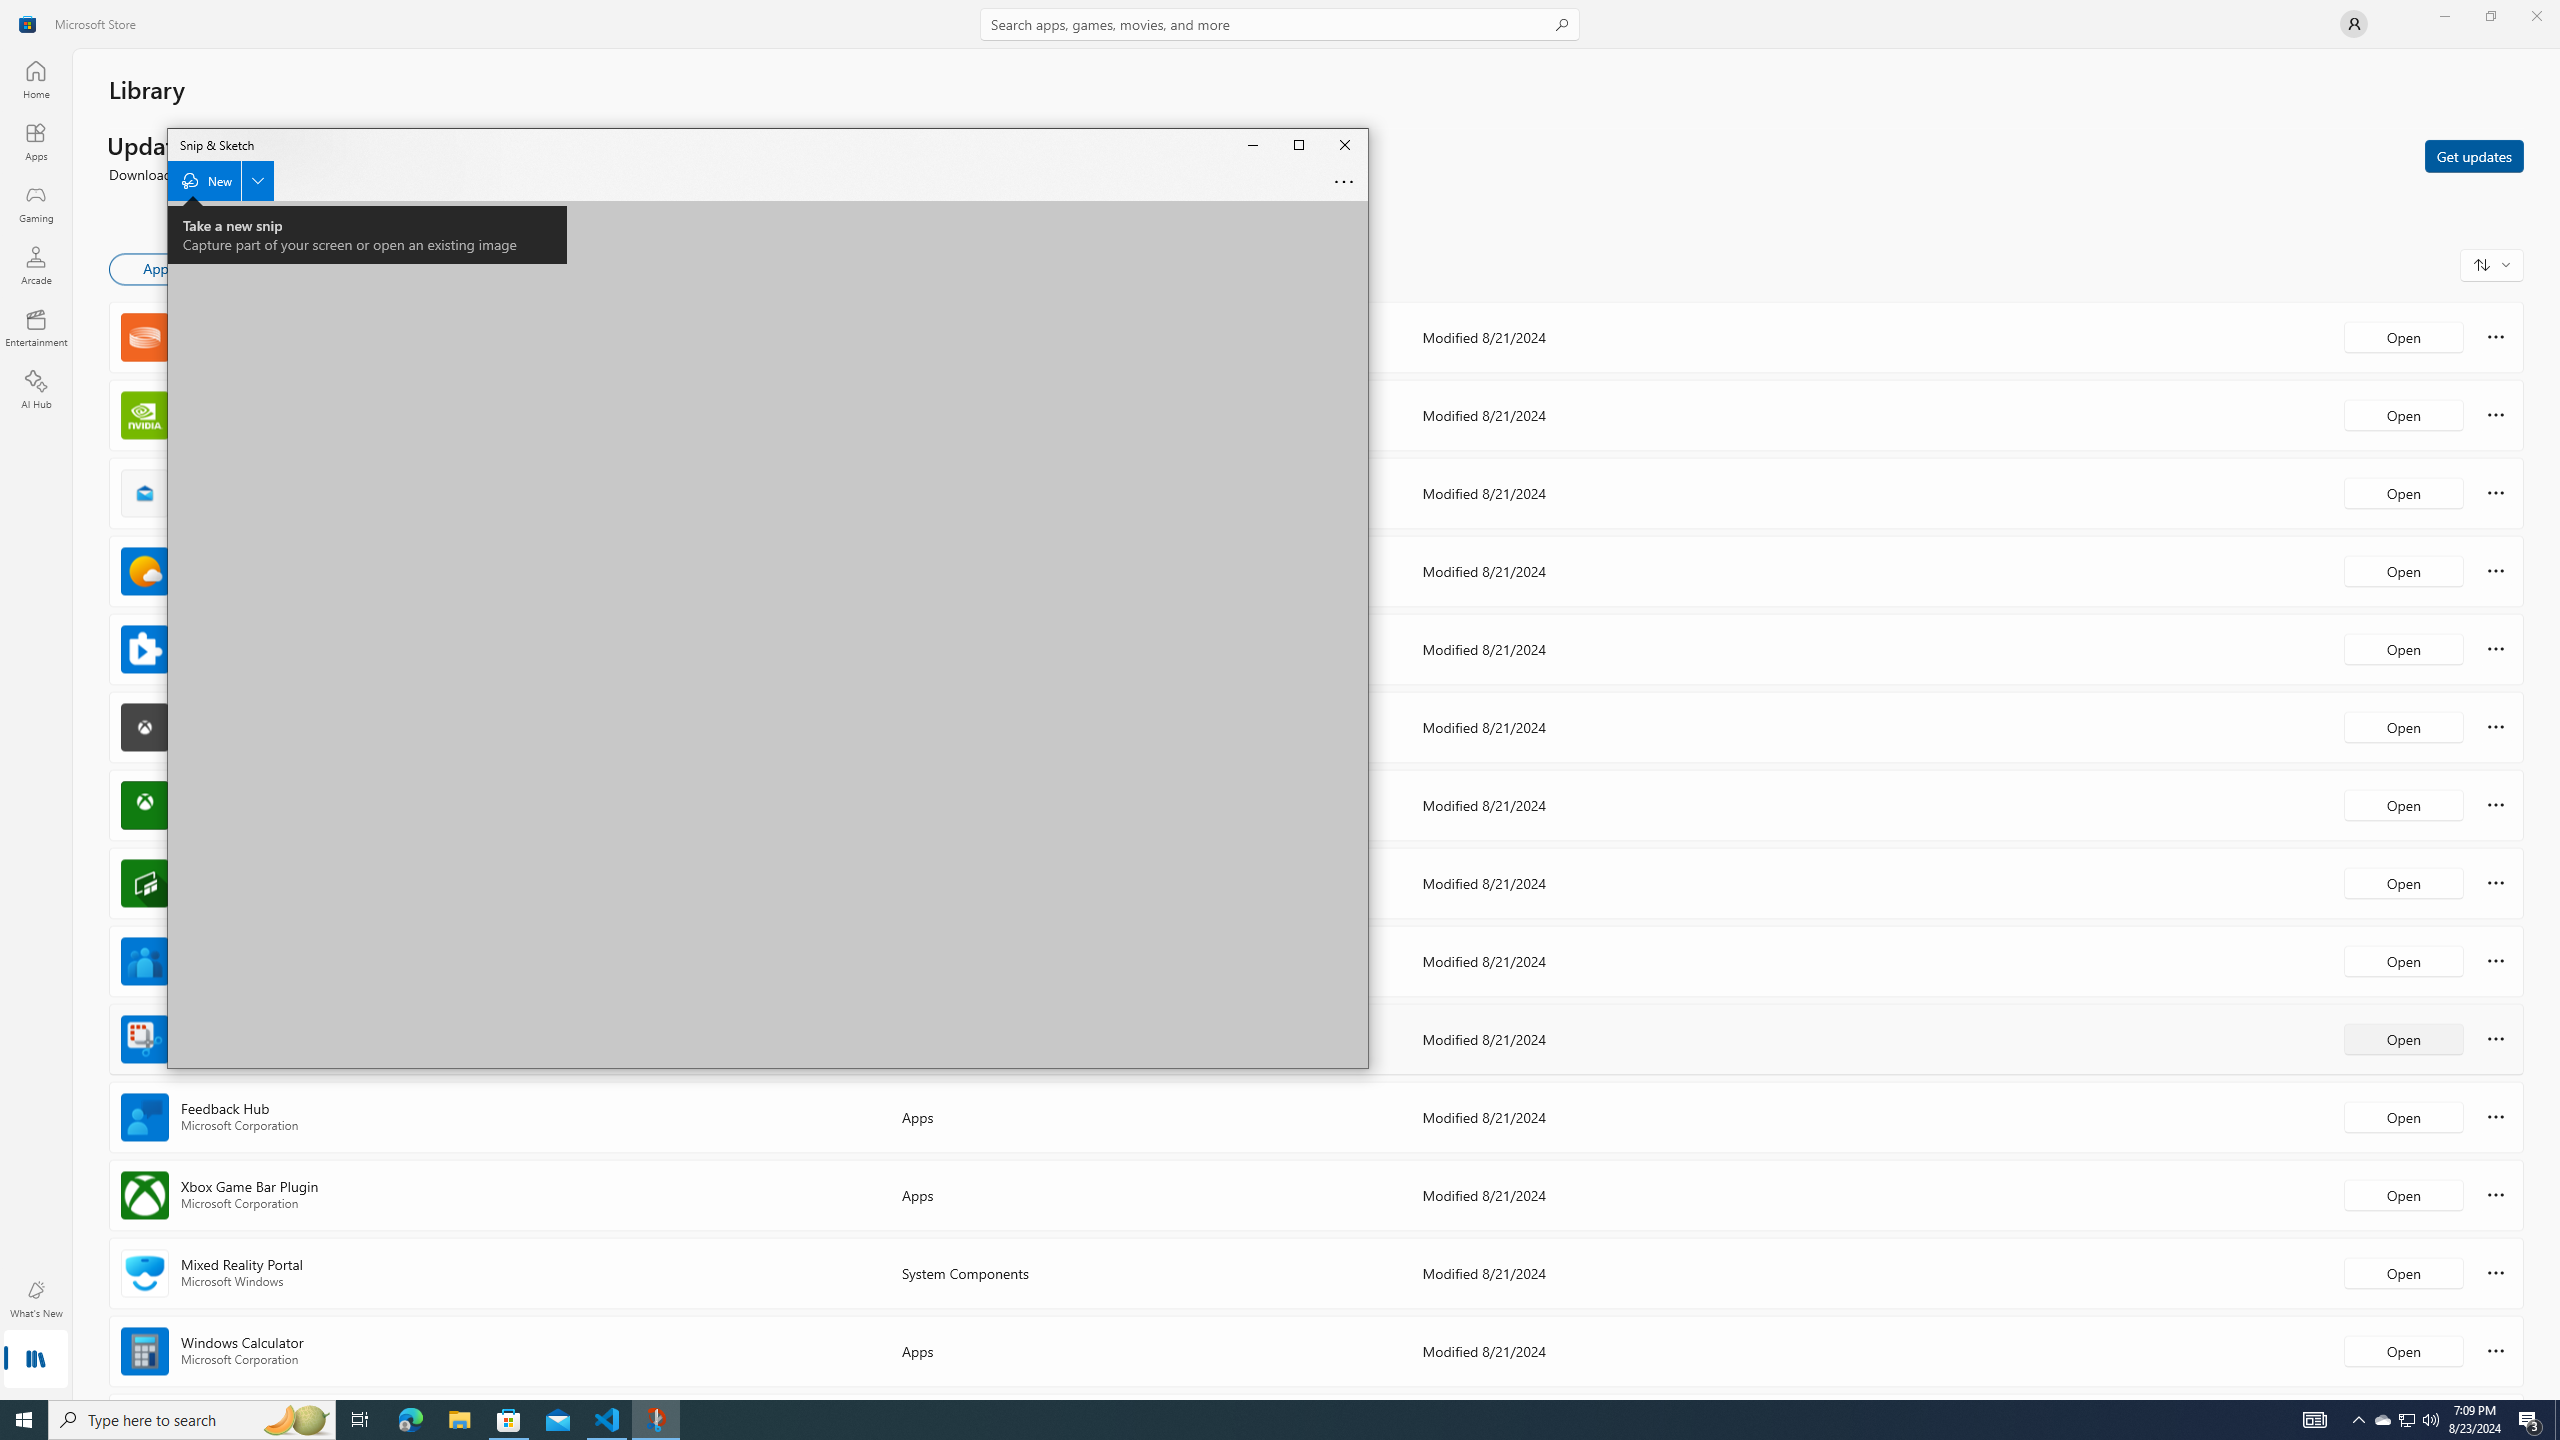 The image size is (2560, 1440). What do you see at coordinates (2492, 264) in the screenshot?
I see `Sort and filter` at bounding box center [2492, 264].